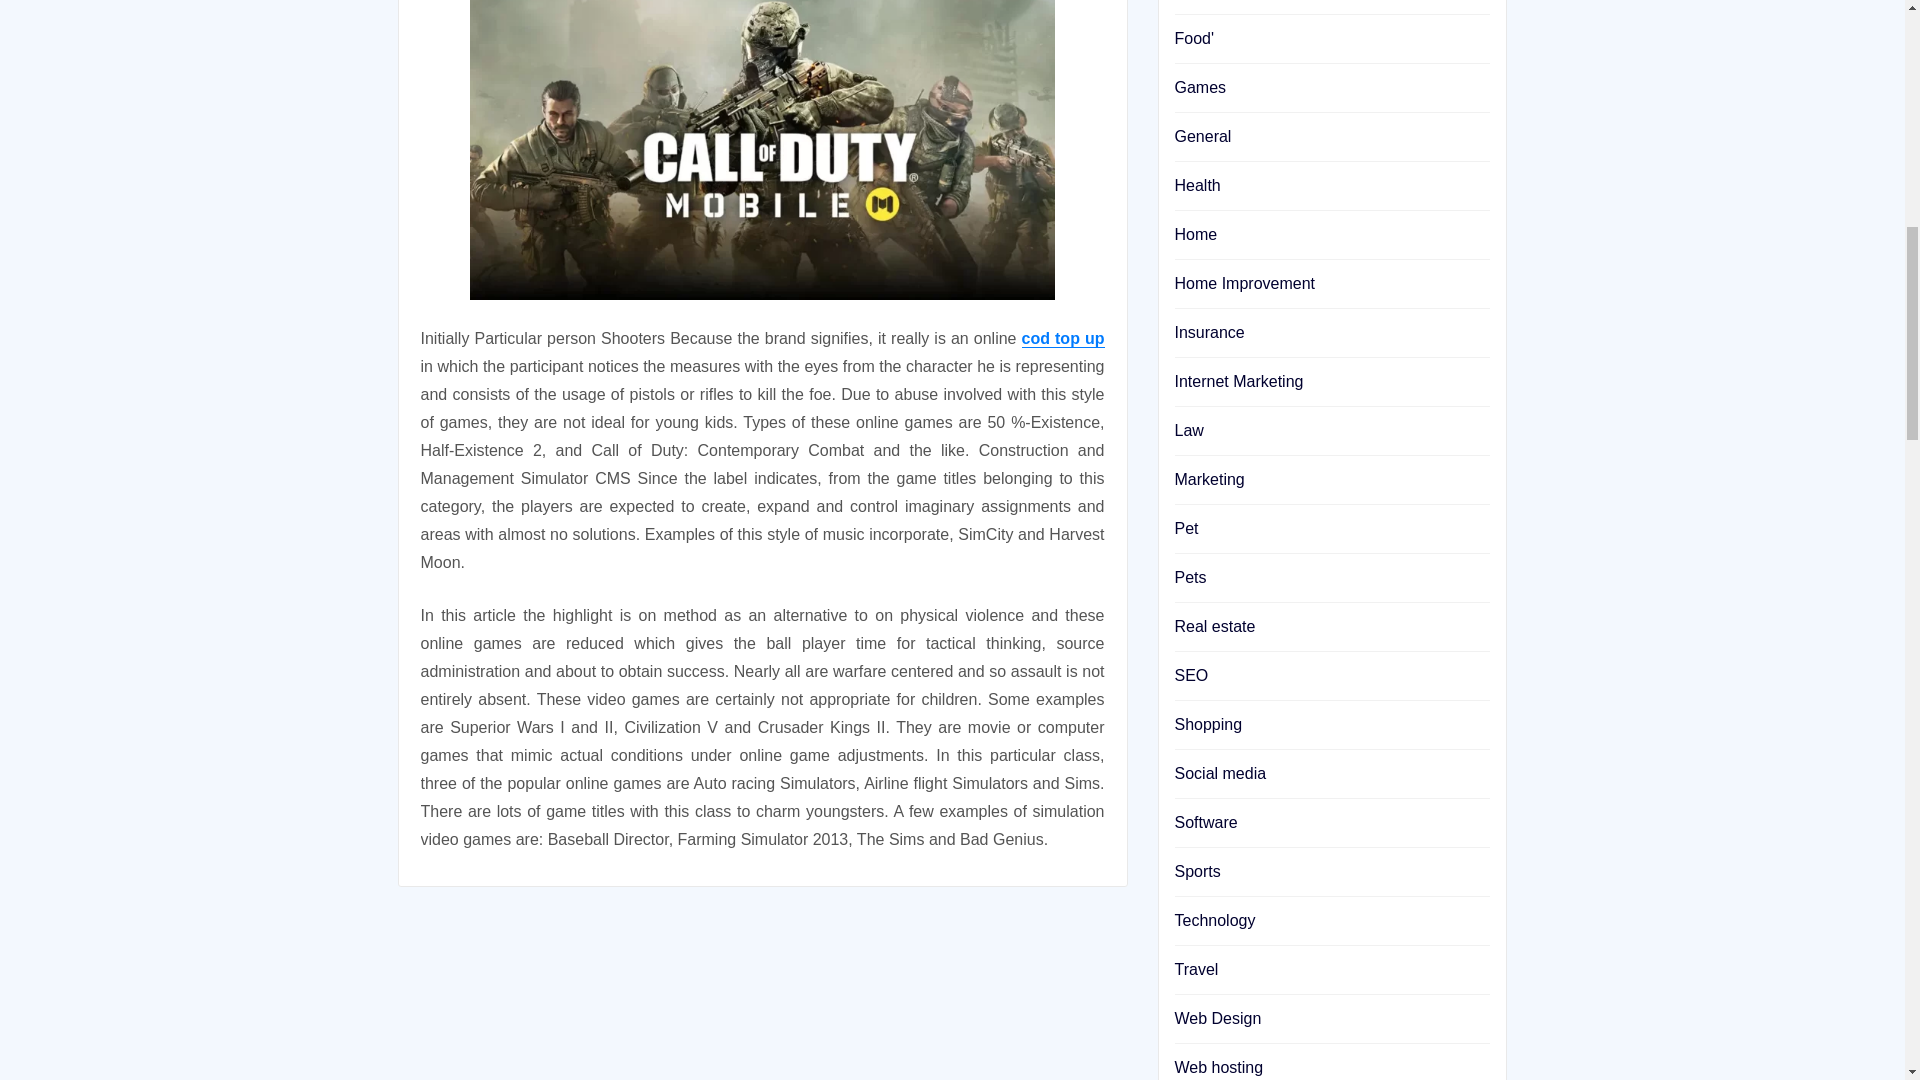 Image resolution: width=1920 pixels, height=1080 pixels. I want to click on Insurance, so click(1208, 332).